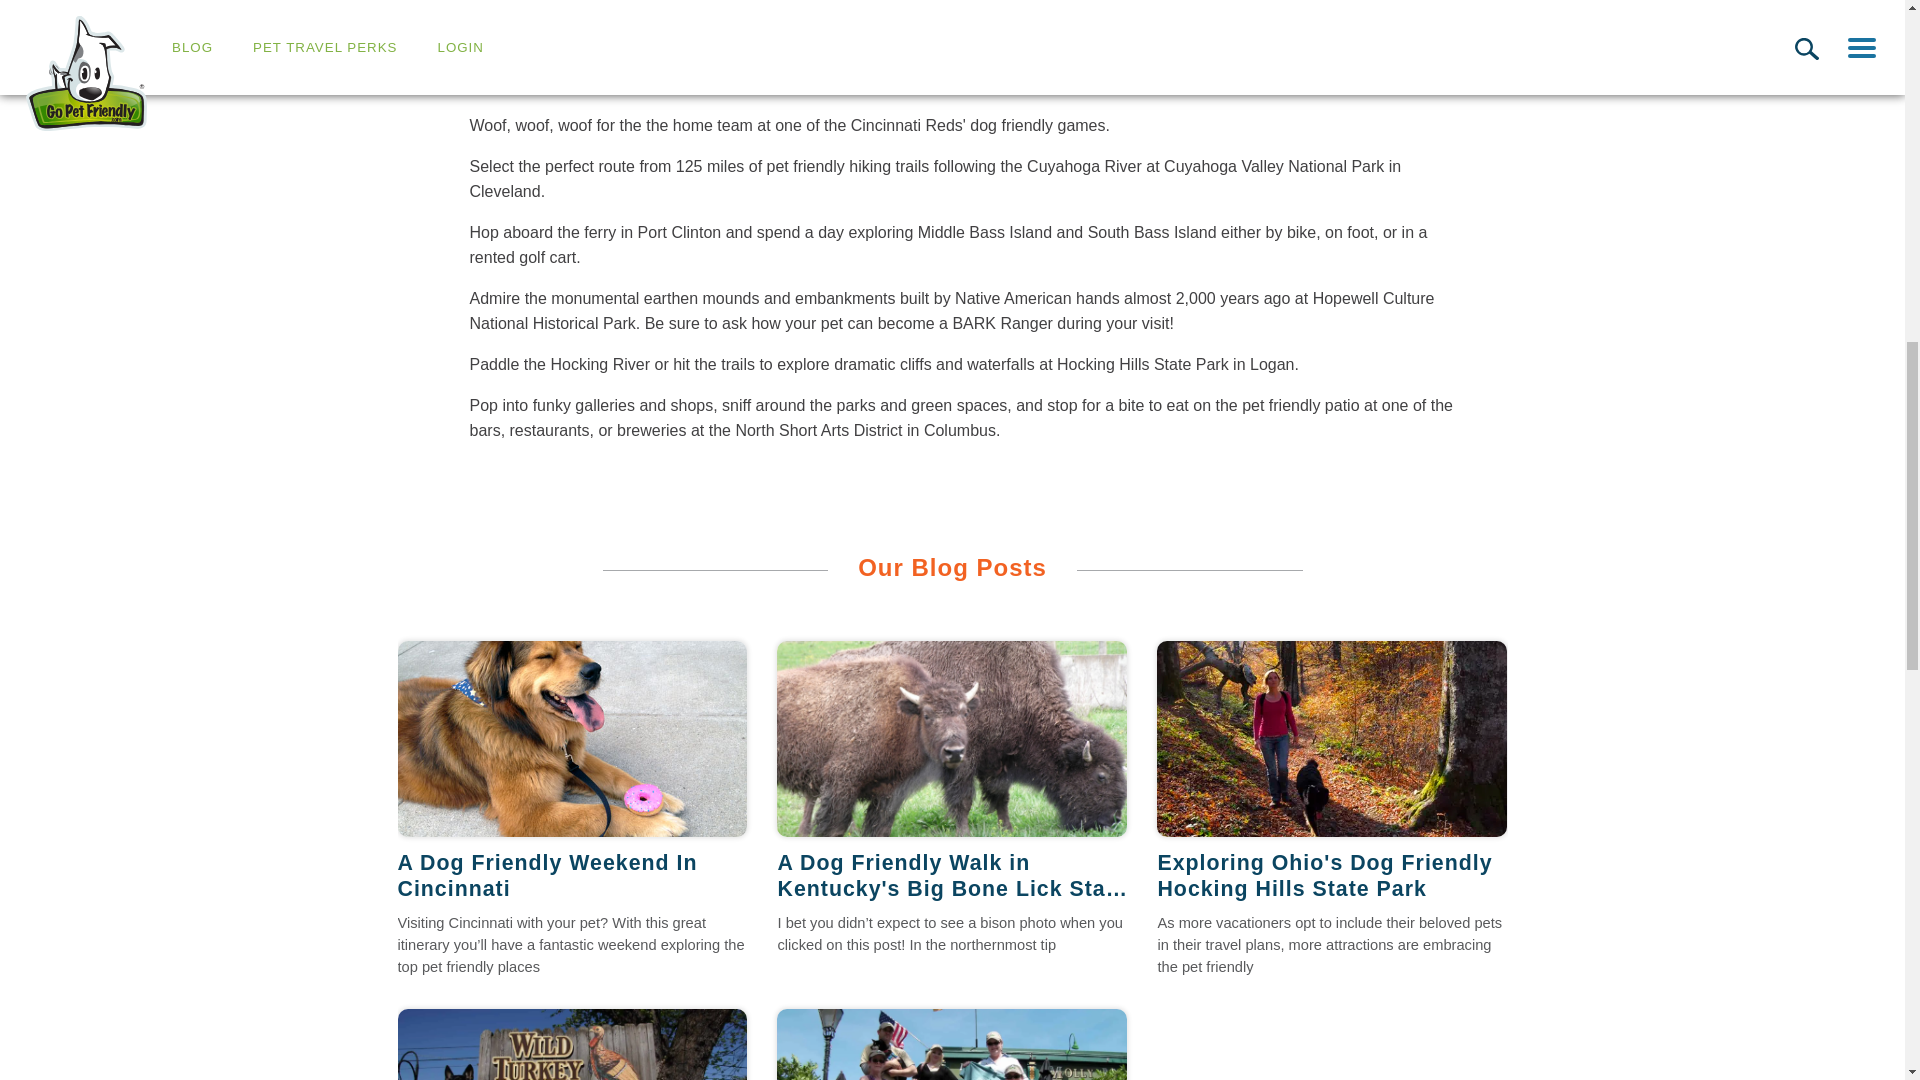 The width and height of the screenshot is (1920, 1080). I want to click on Exploring Ohio's Dog Friendly Hocking Hills State Park, so click(1332, 876).